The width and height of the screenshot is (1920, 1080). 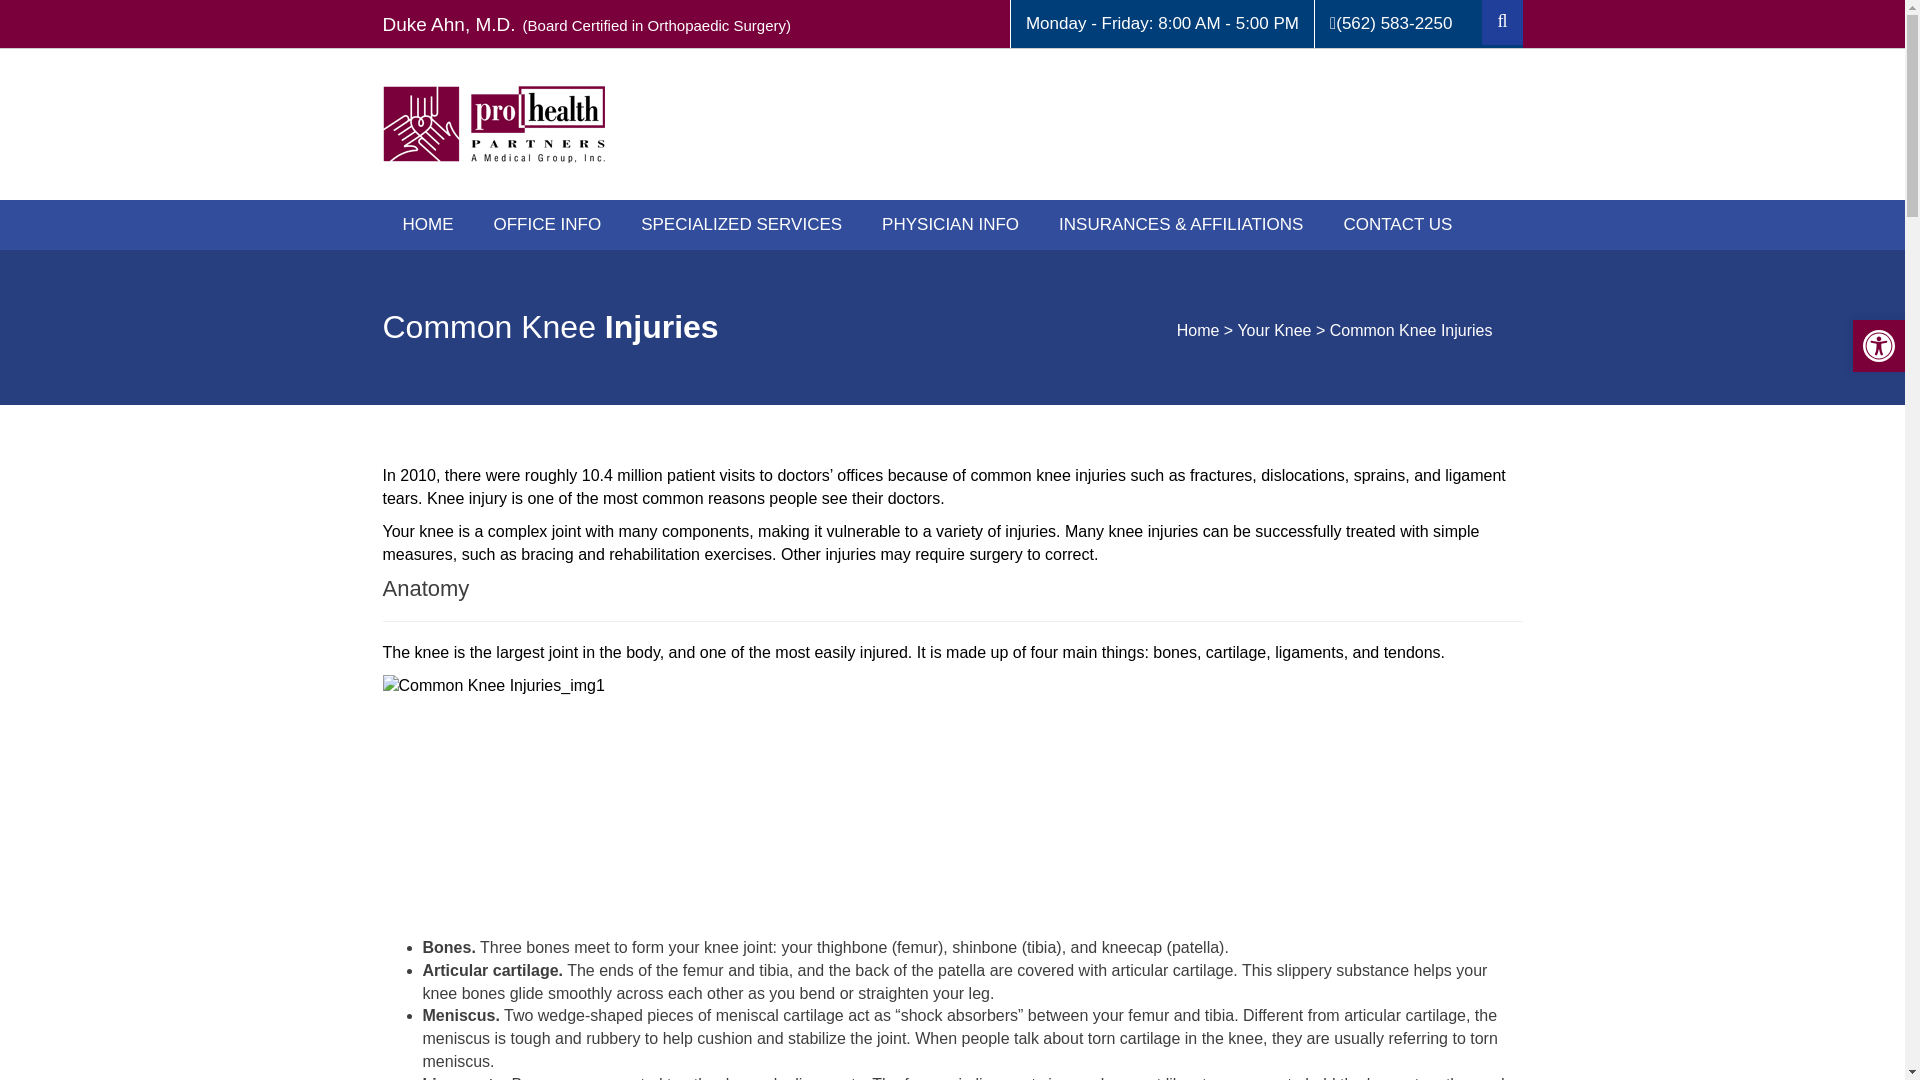 I want to click on OFFICE INFO, so click(x=548, y=224).